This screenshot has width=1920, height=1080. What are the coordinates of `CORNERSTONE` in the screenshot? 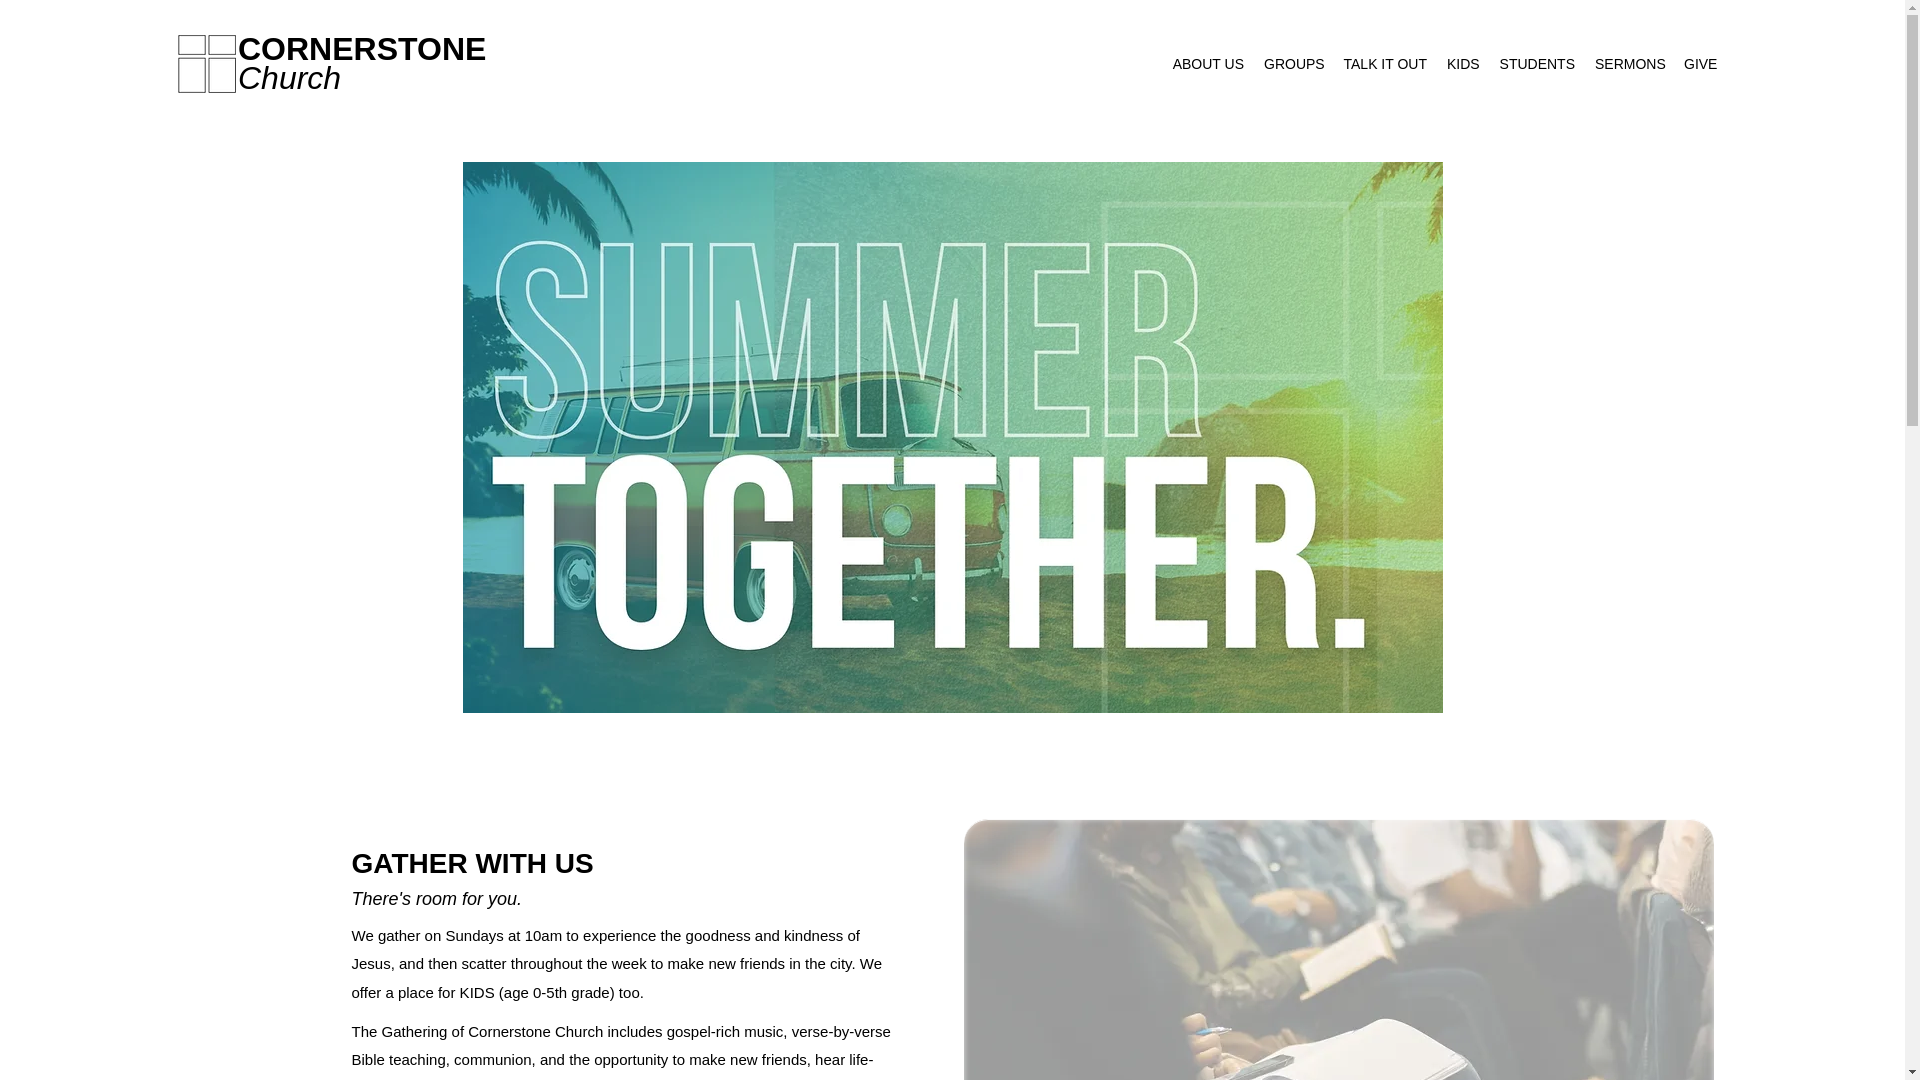 It's located at (362, 48).